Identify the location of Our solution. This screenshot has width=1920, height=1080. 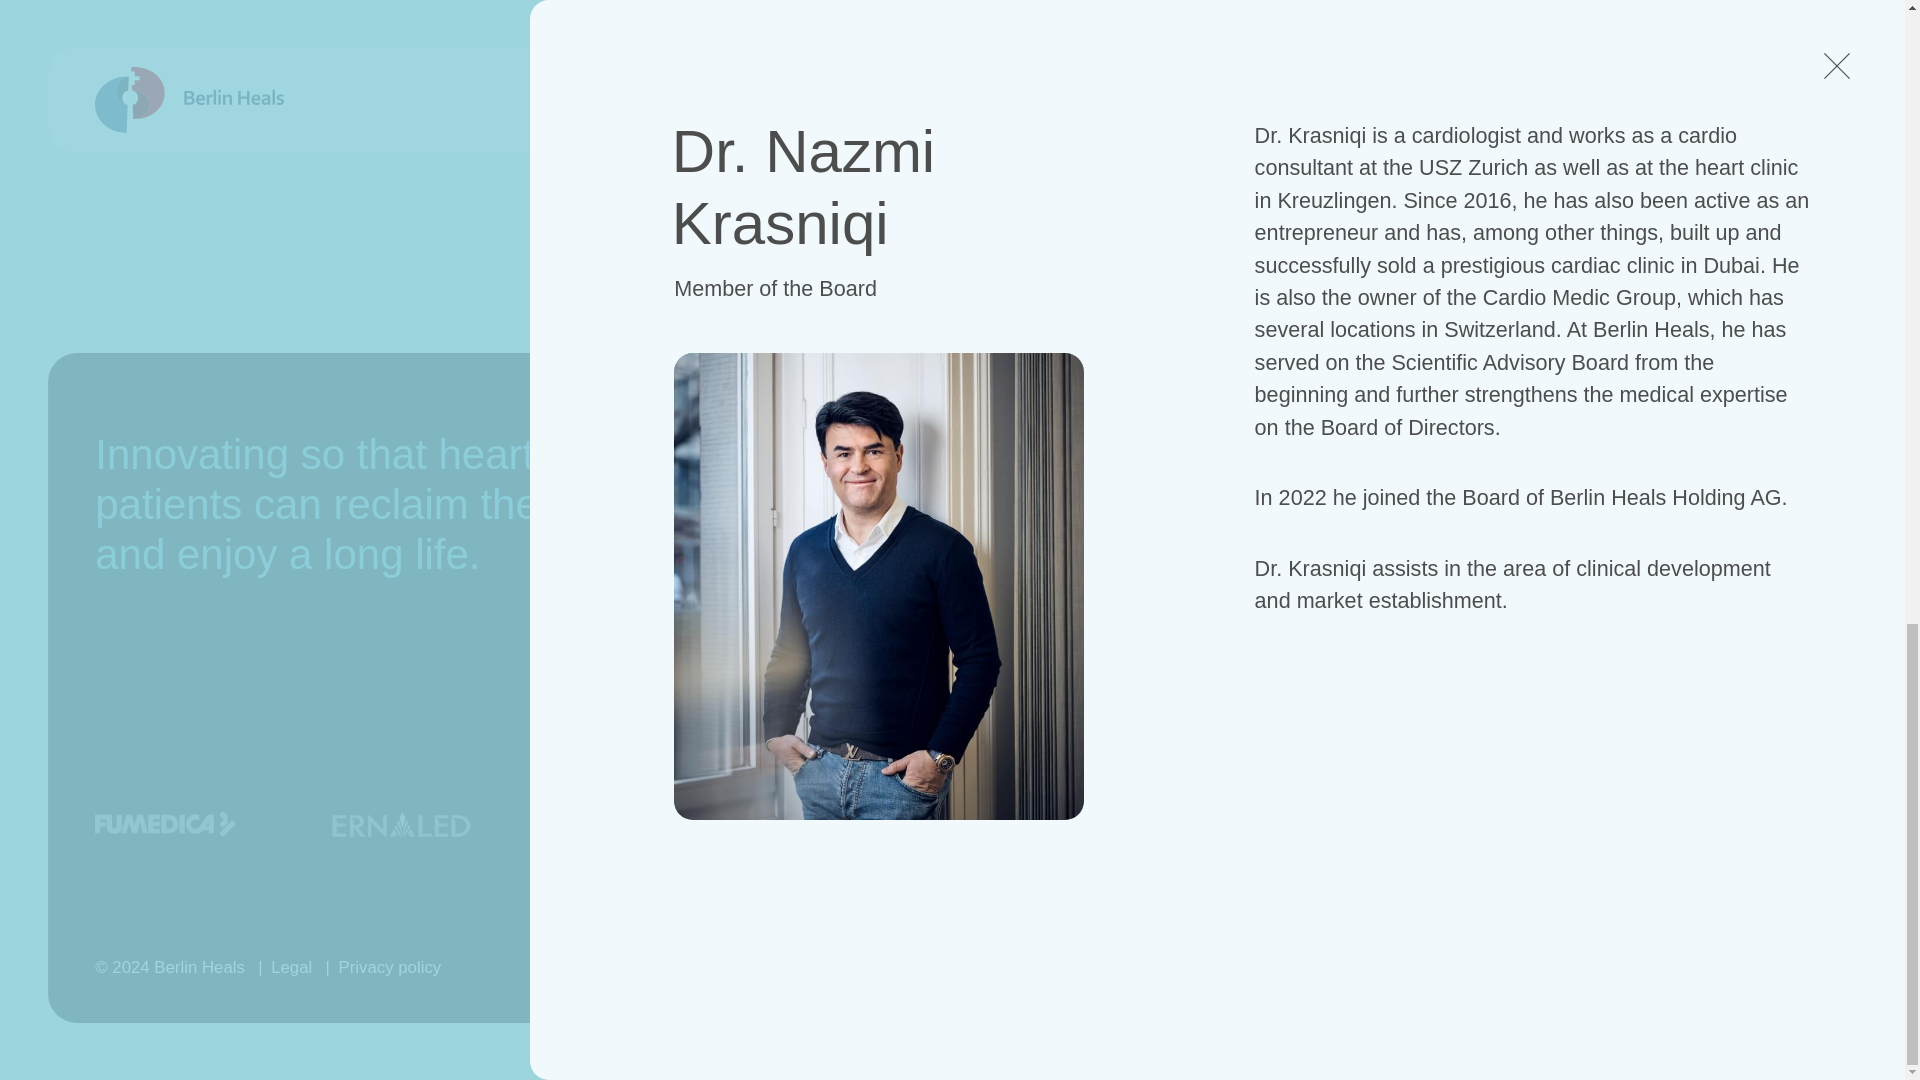
(1310, 508).